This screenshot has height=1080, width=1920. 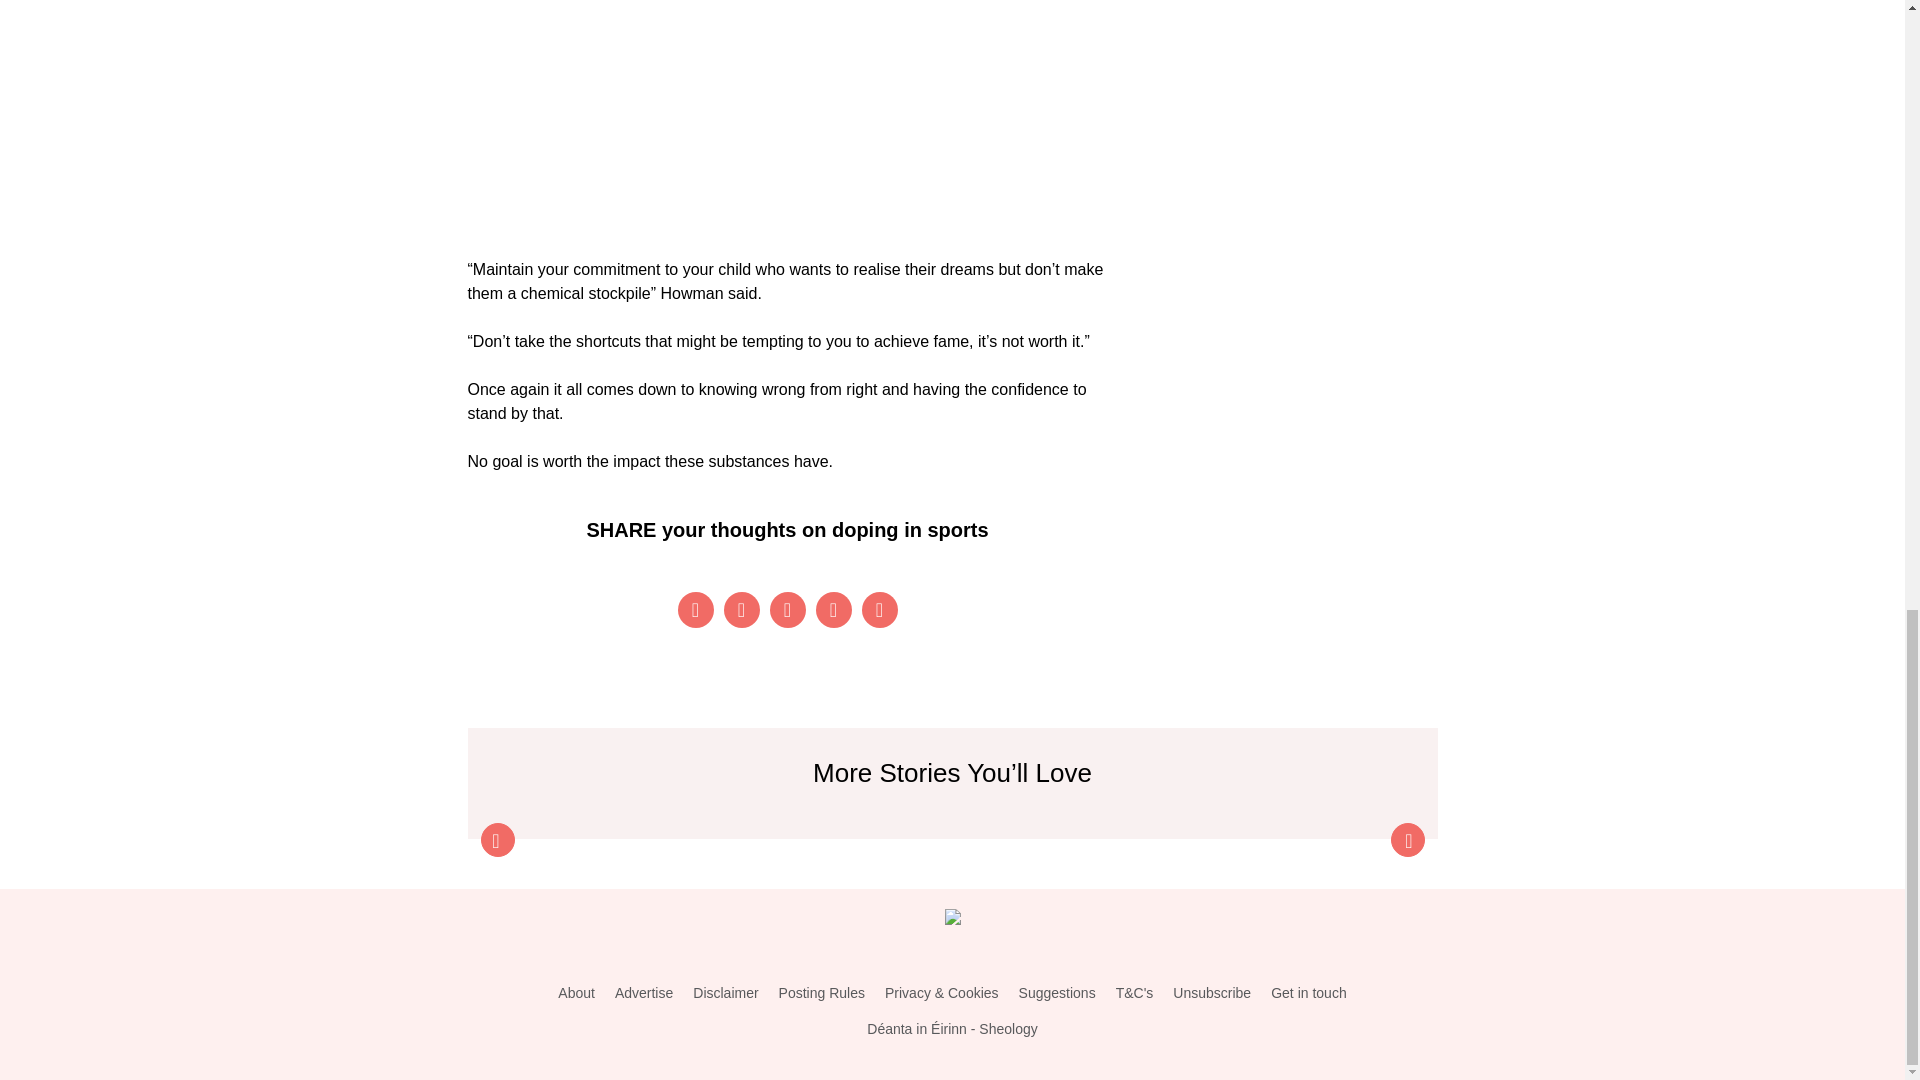 I want to click on Advertise, so click(x=644, y=993).